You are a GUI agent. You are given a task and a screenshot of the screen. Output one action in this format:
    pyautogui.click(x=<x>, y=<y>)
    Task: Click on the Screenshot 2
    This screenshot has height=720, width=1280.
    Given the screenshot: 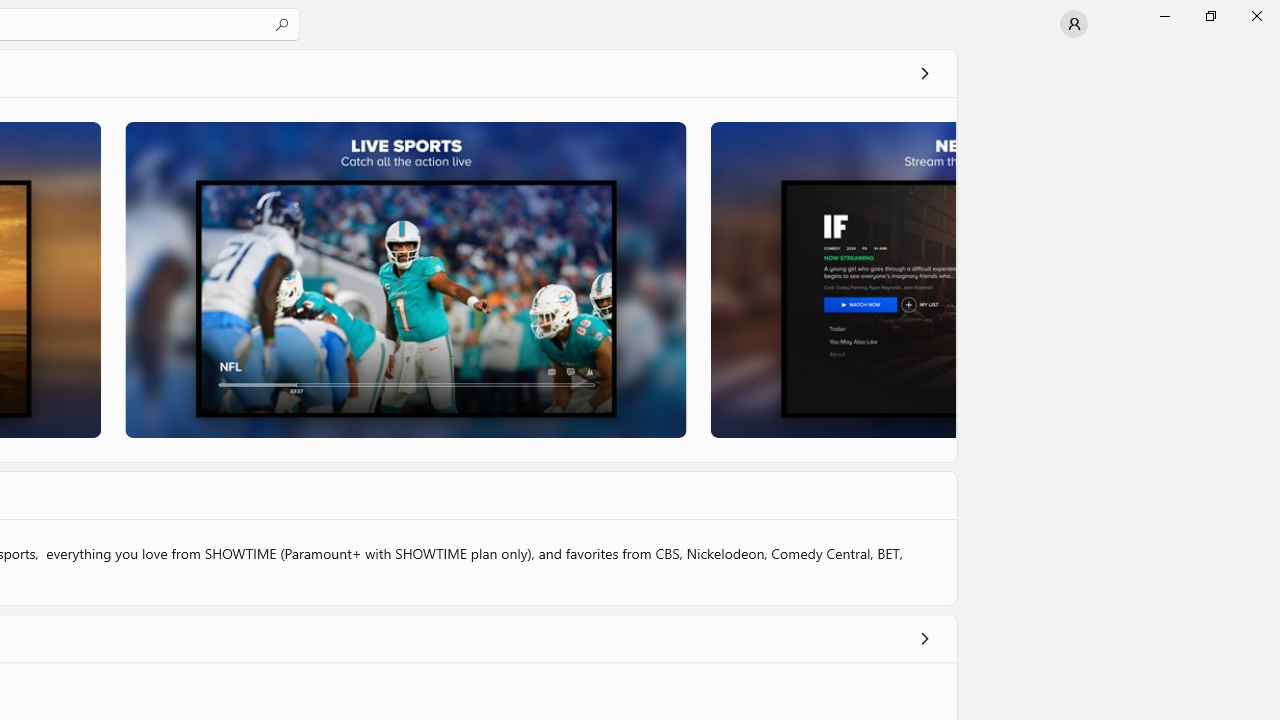 What is the action you would take?
    pyautogui.click(x=406, y=279)
    